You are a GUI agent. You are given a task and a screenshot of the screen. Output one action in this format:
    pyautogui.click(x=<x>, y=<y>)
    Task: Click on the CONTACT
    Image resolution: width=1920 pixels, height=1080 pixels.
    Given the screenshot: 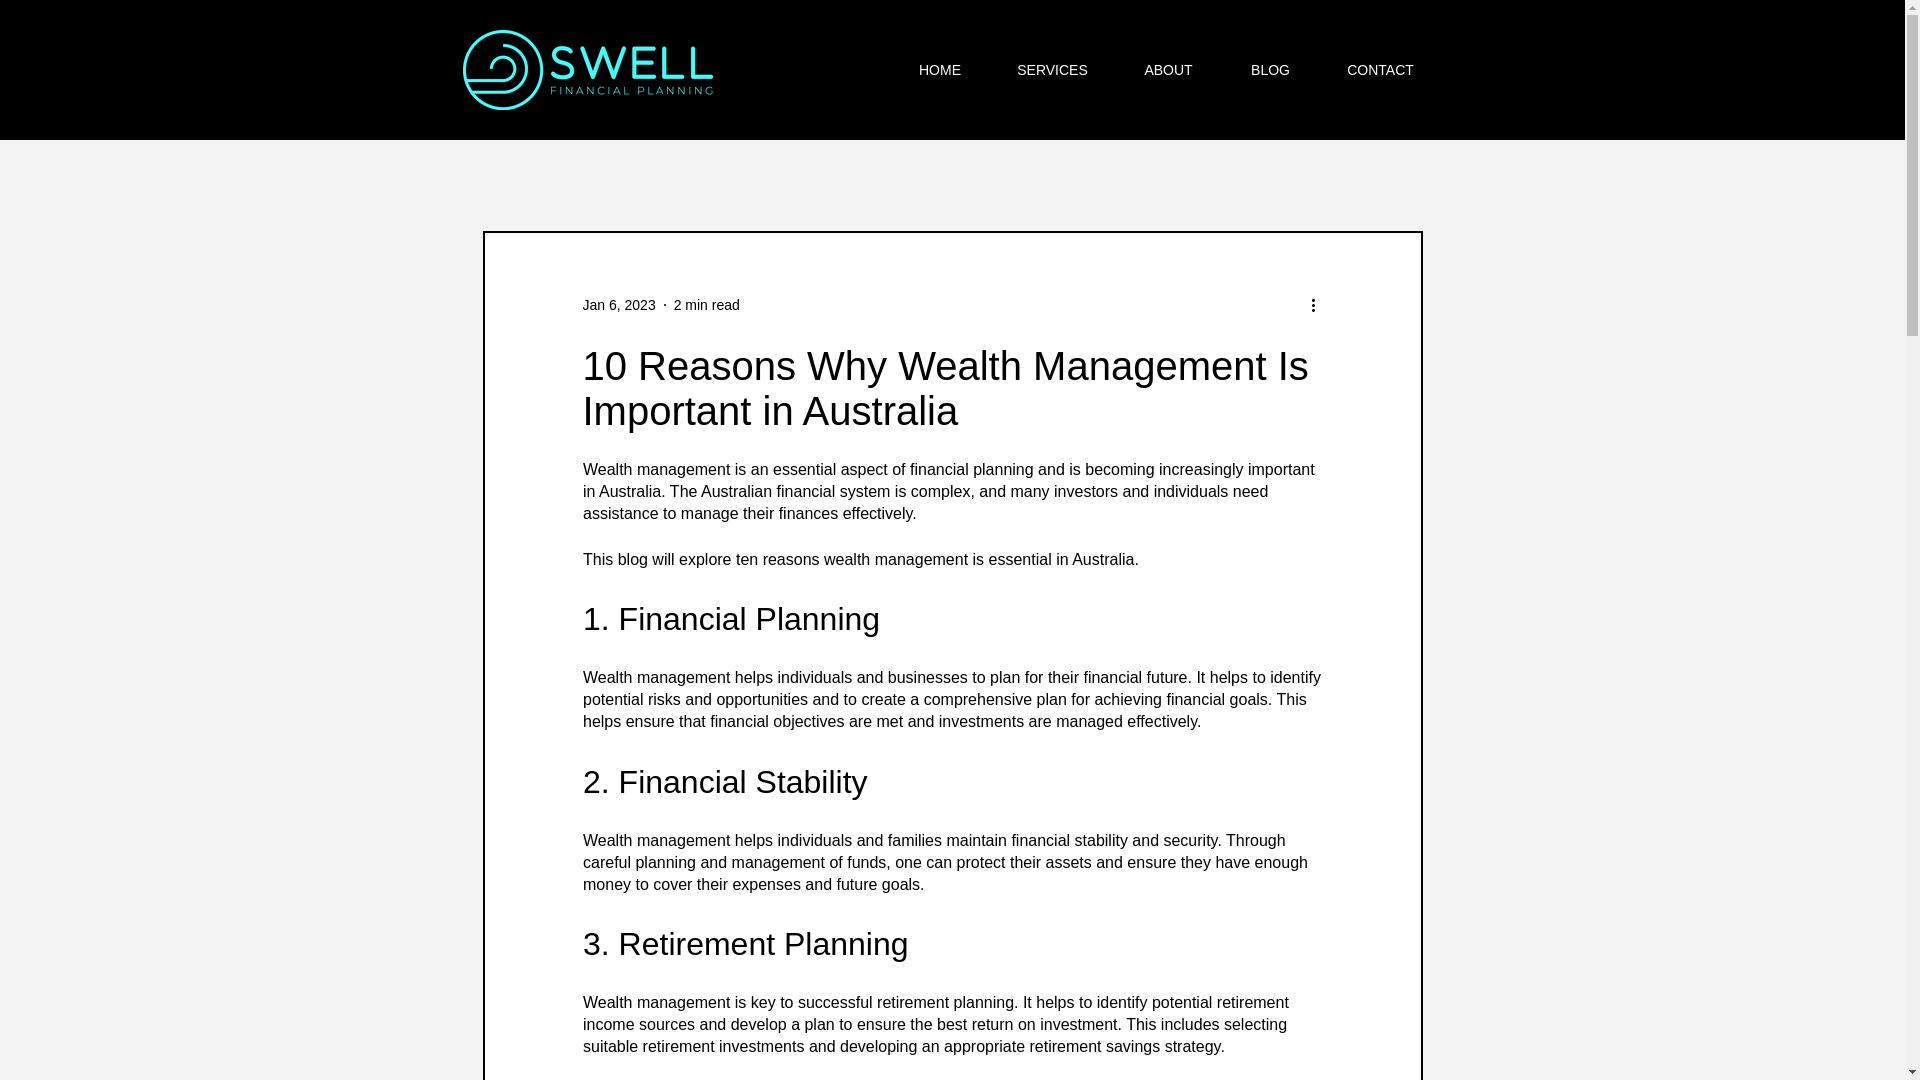 What is the action you would take?
    pyautogui.click(x=1379, y=70)
    